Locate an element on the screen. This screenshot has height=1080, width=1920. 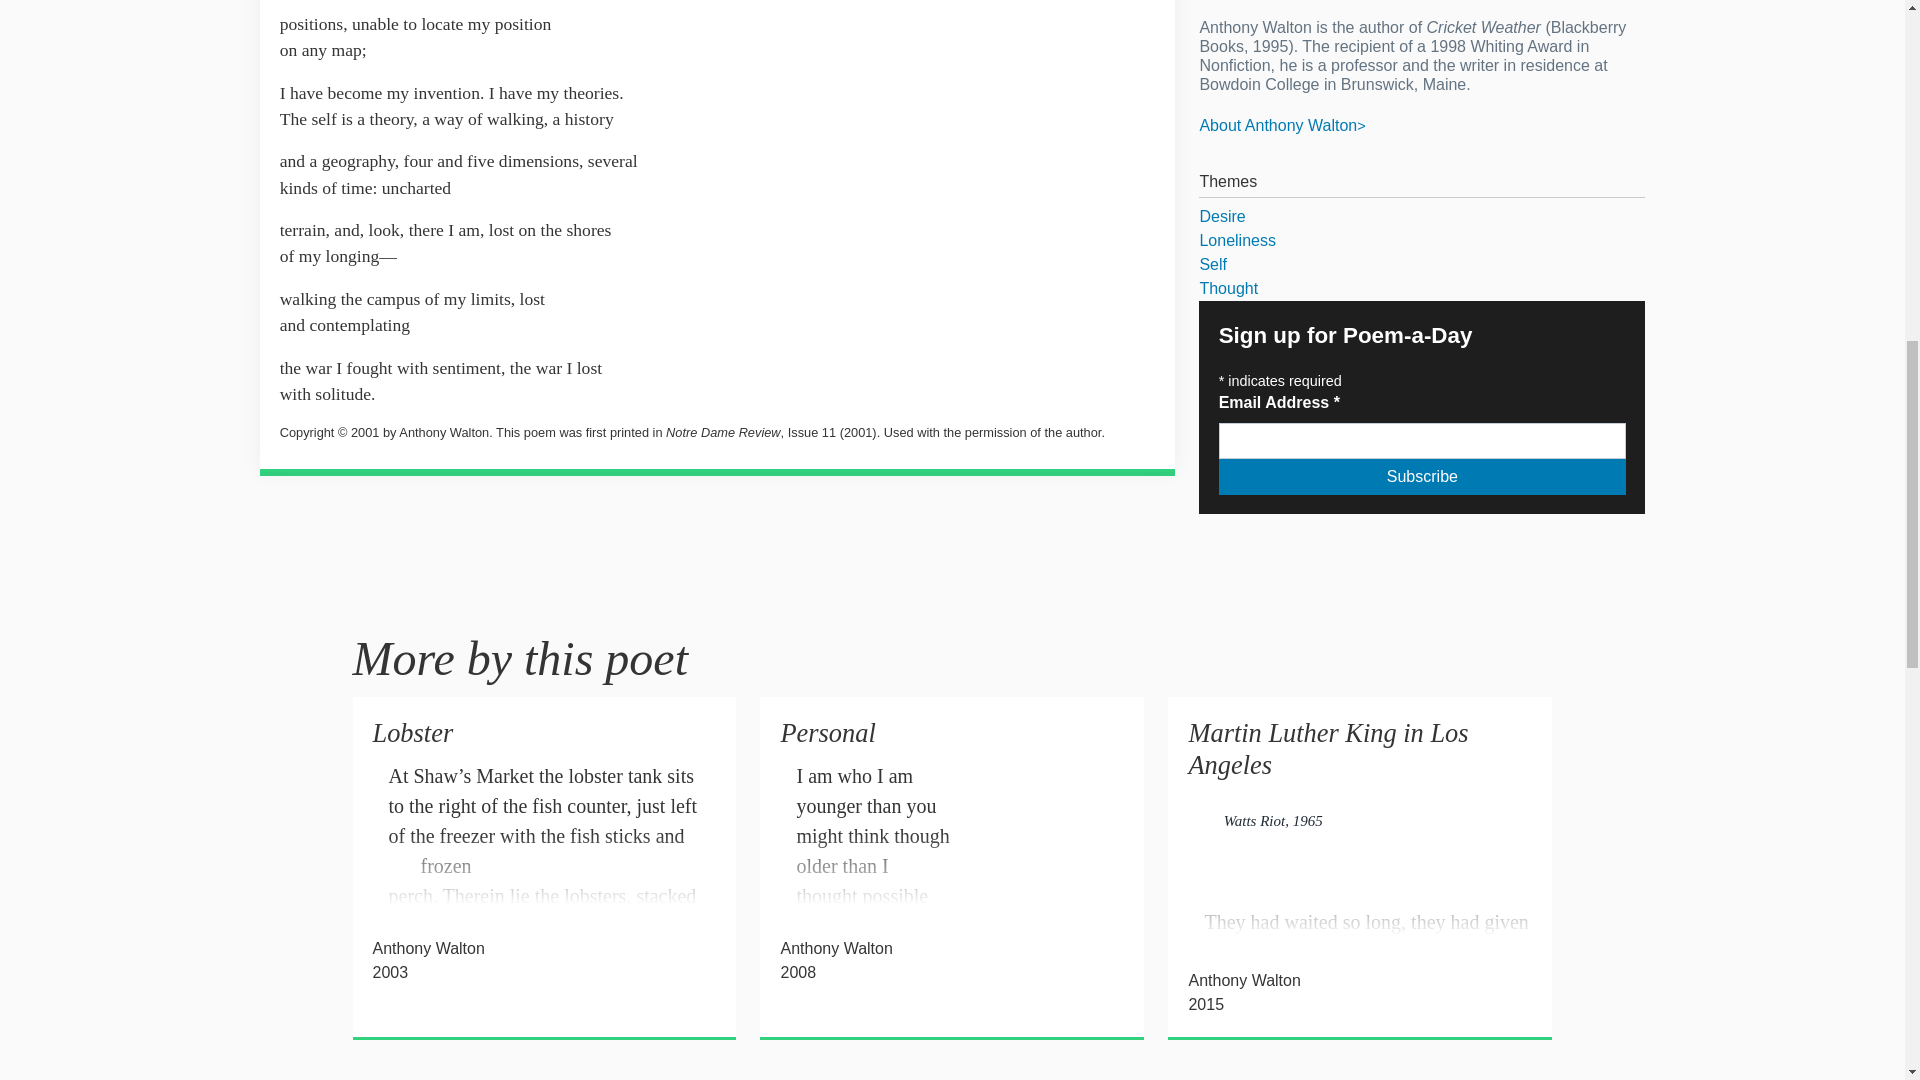
Desire is located at coordinates (1422, 216).